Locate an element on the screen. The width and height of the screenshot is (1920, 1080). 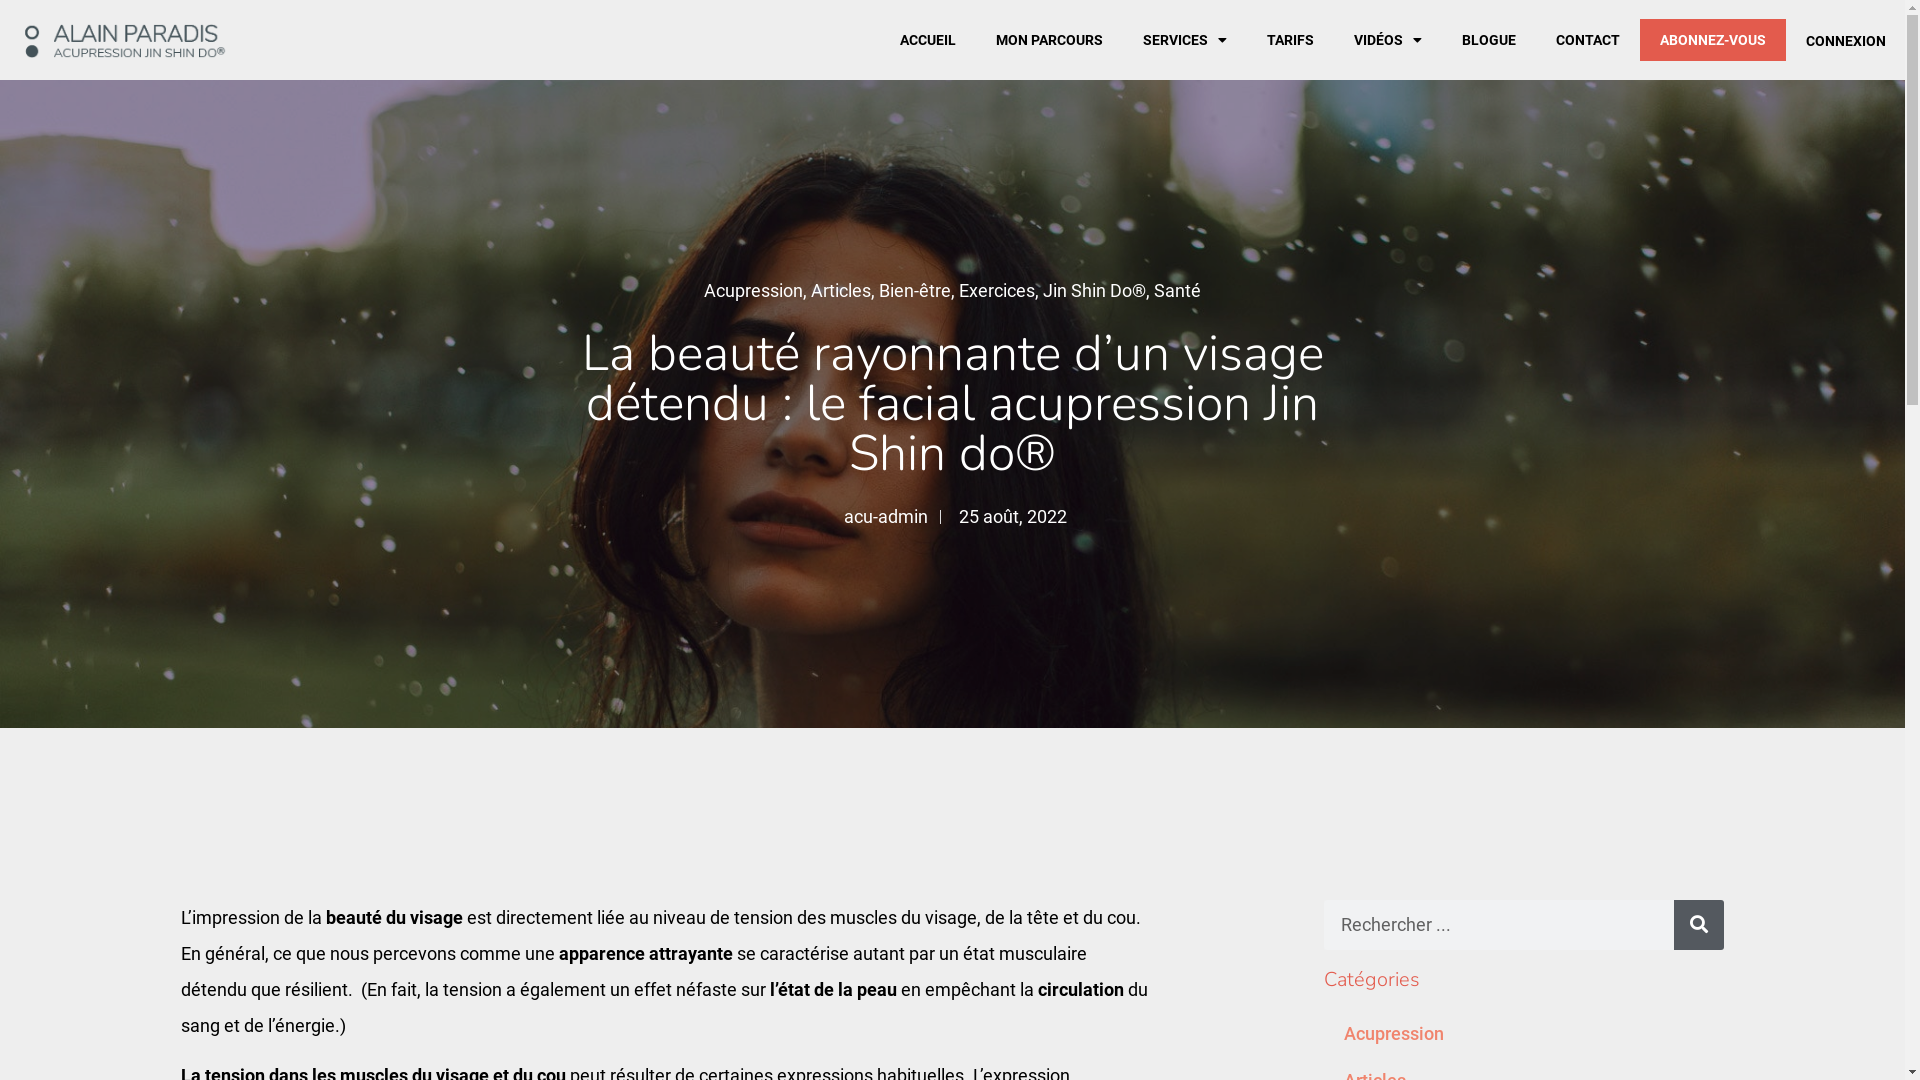
BLOGUE is located at coordinates (1489, 40).